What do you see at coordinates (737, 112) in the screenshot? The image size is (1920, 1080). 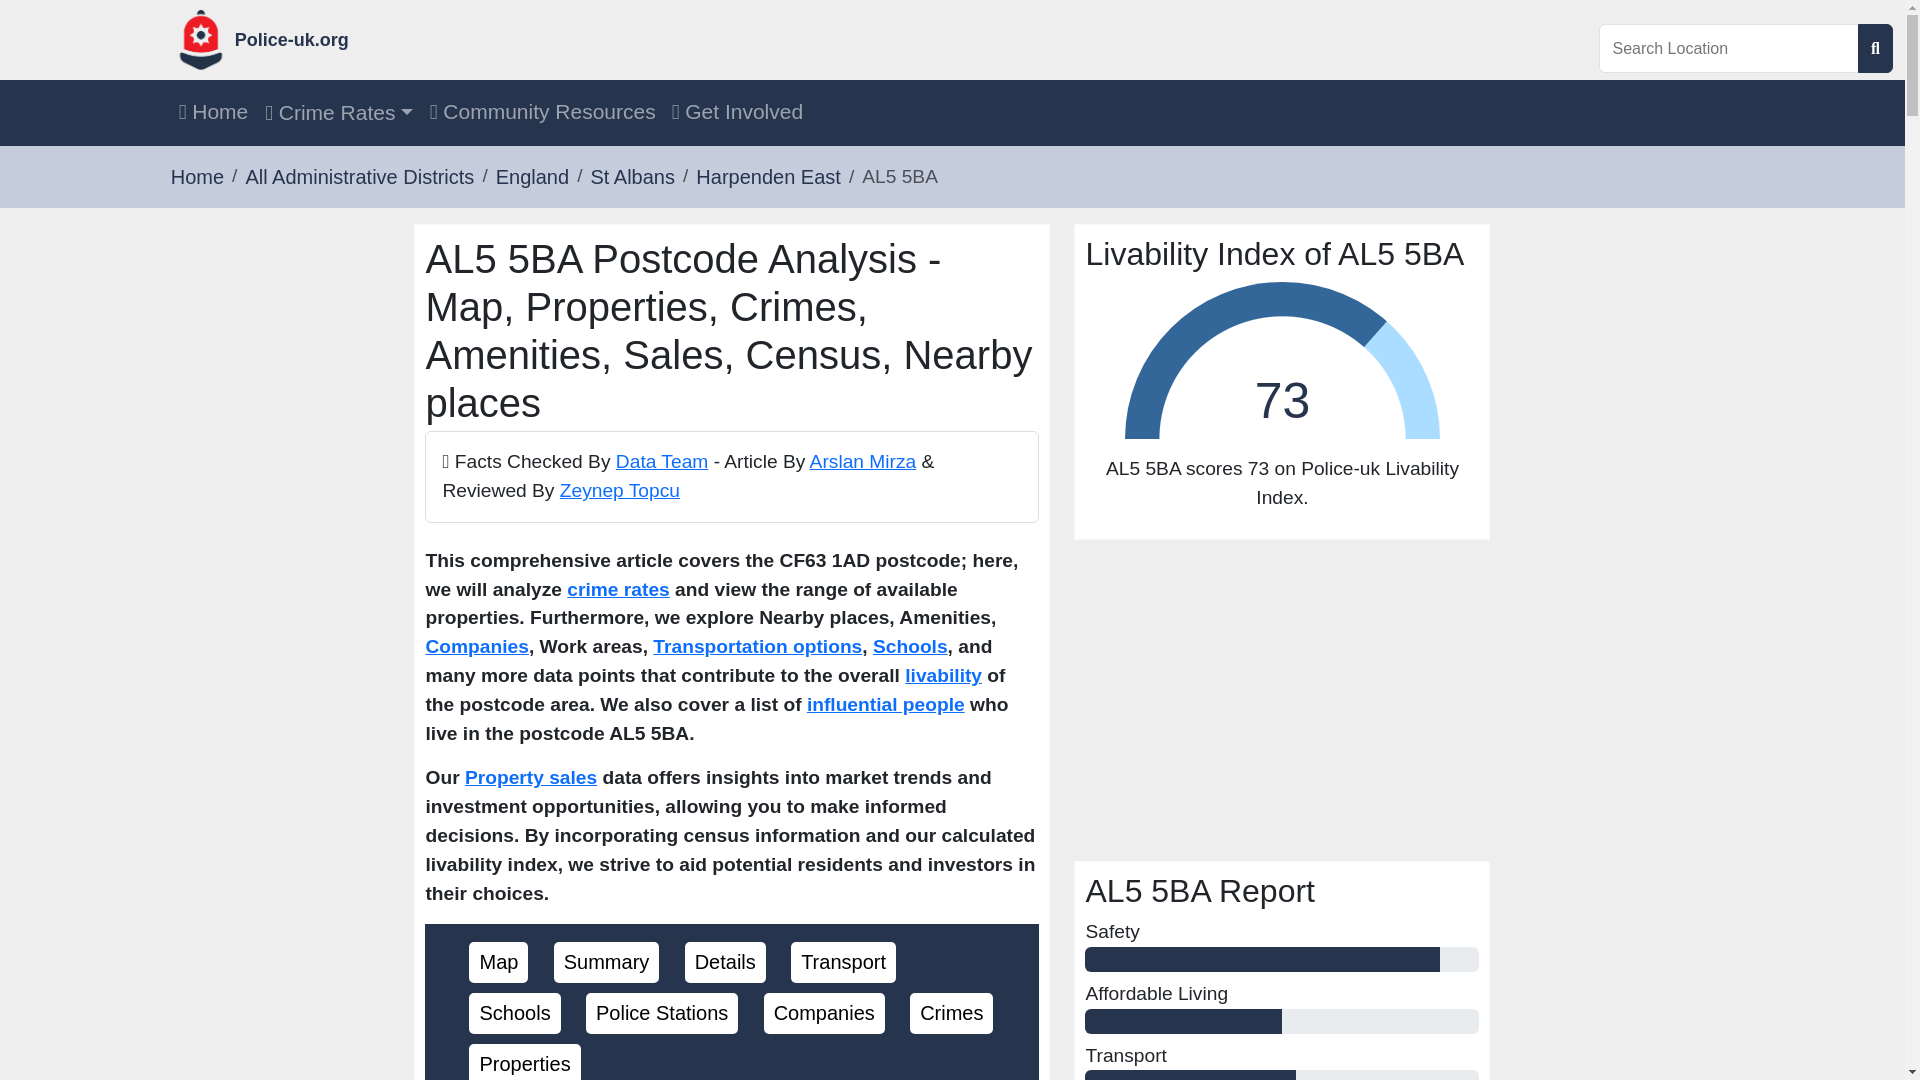 I see `Get Involved` at bounding box center [737, 112].